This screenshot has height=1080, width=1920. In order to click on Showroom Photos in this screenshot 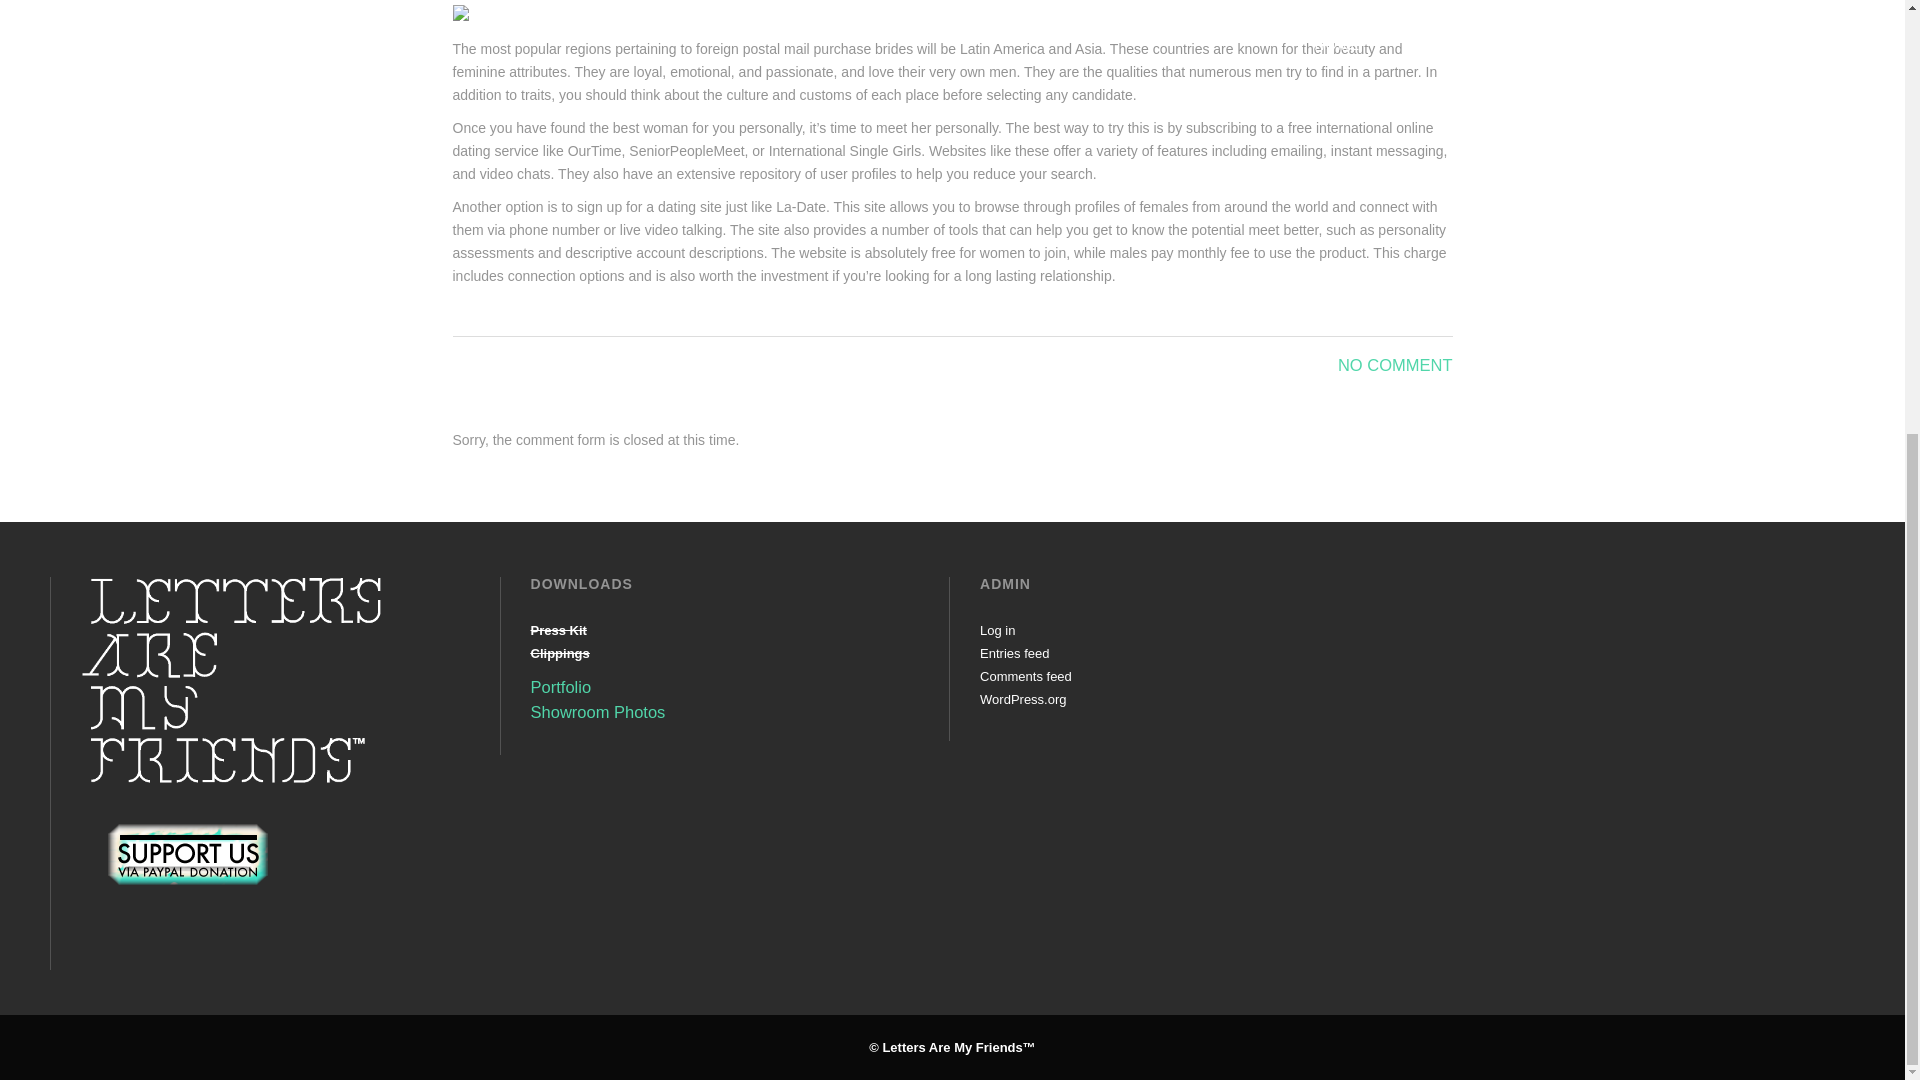, I will do `click(598, 712)`.